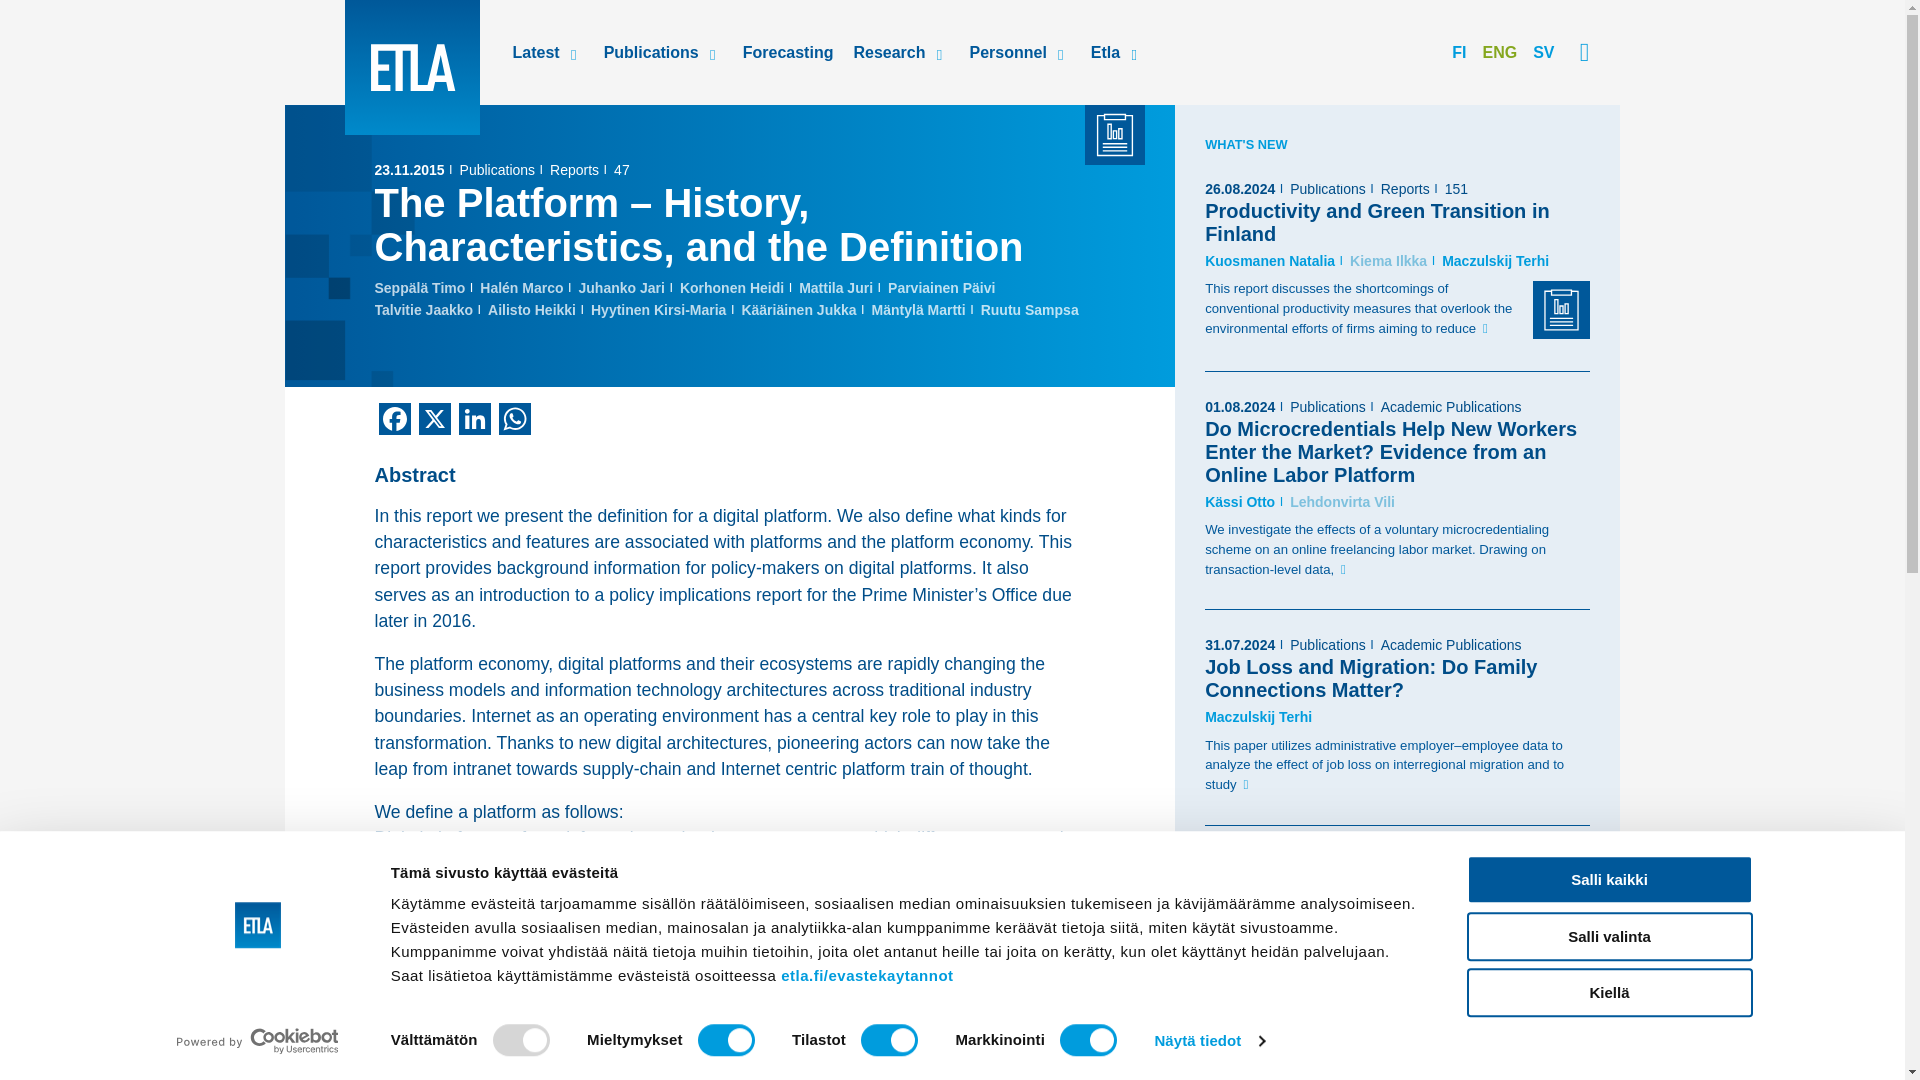 This screenshot has height=1080, width=1920. I want to click on X, so click(434, 420).